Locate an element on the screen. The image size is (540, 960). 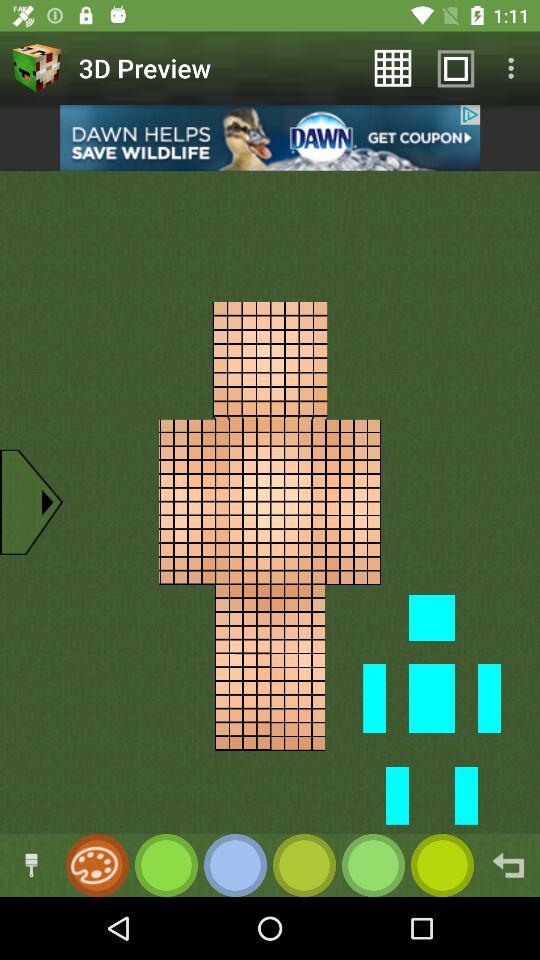
click to change color is located at coordinates (32, 866).